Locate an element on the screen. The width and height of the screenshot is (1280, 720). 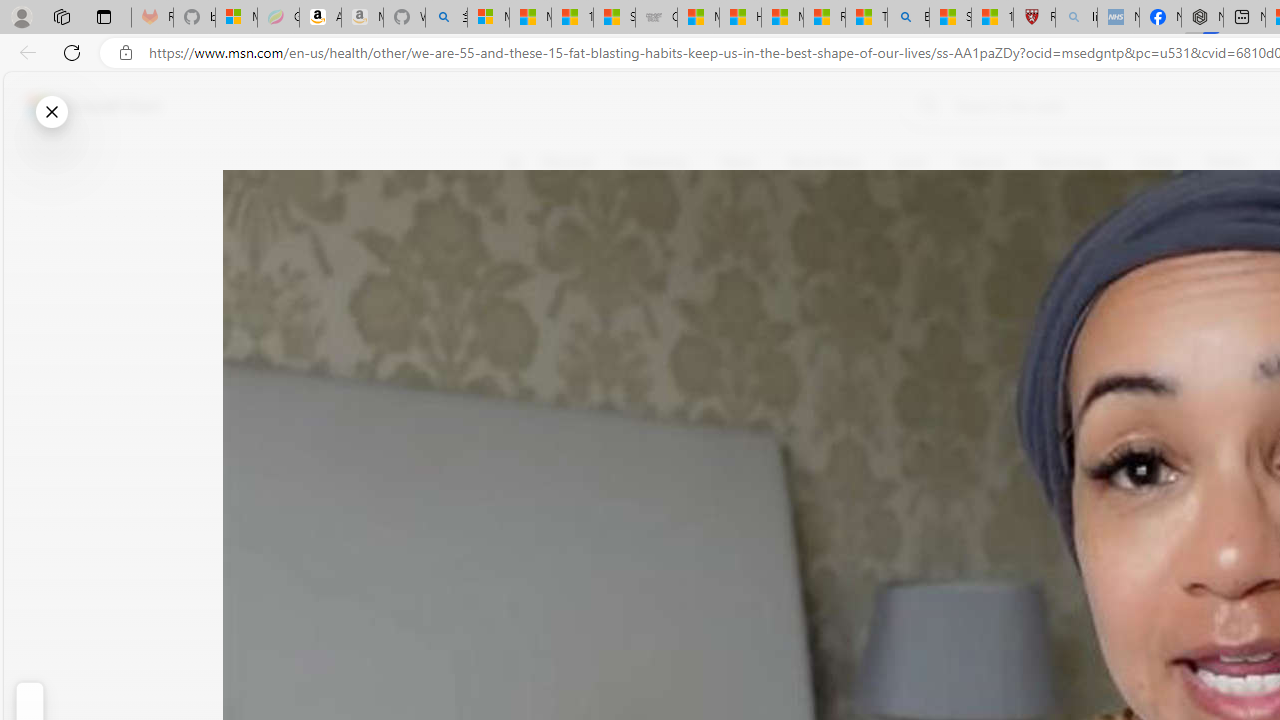
How I Got Rid of Microsoft Edge's Unnecessary Features is located at coordinates (740, 18).